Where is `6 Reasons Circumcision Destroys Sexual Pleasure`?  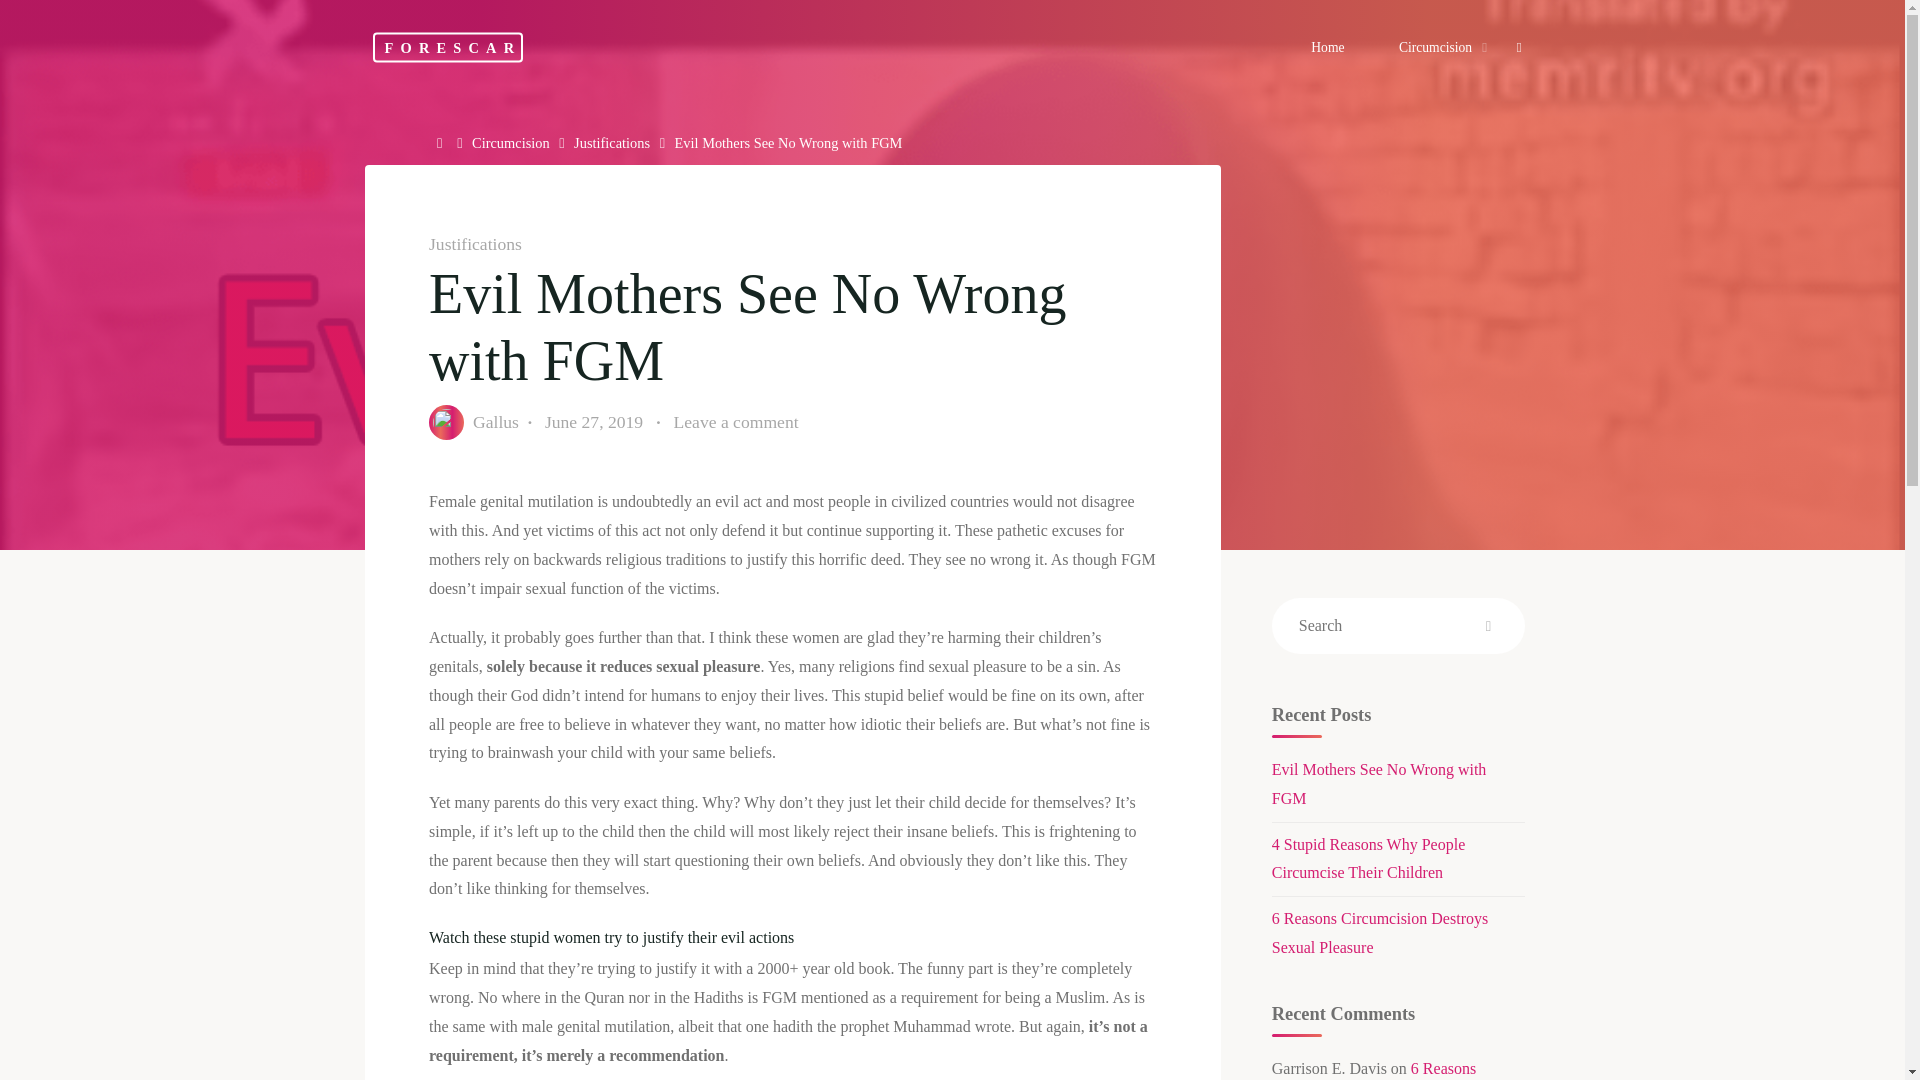
6 Reasons Circumcision Destroys Sexual Pleasure is located at coordinates (1380, 932).